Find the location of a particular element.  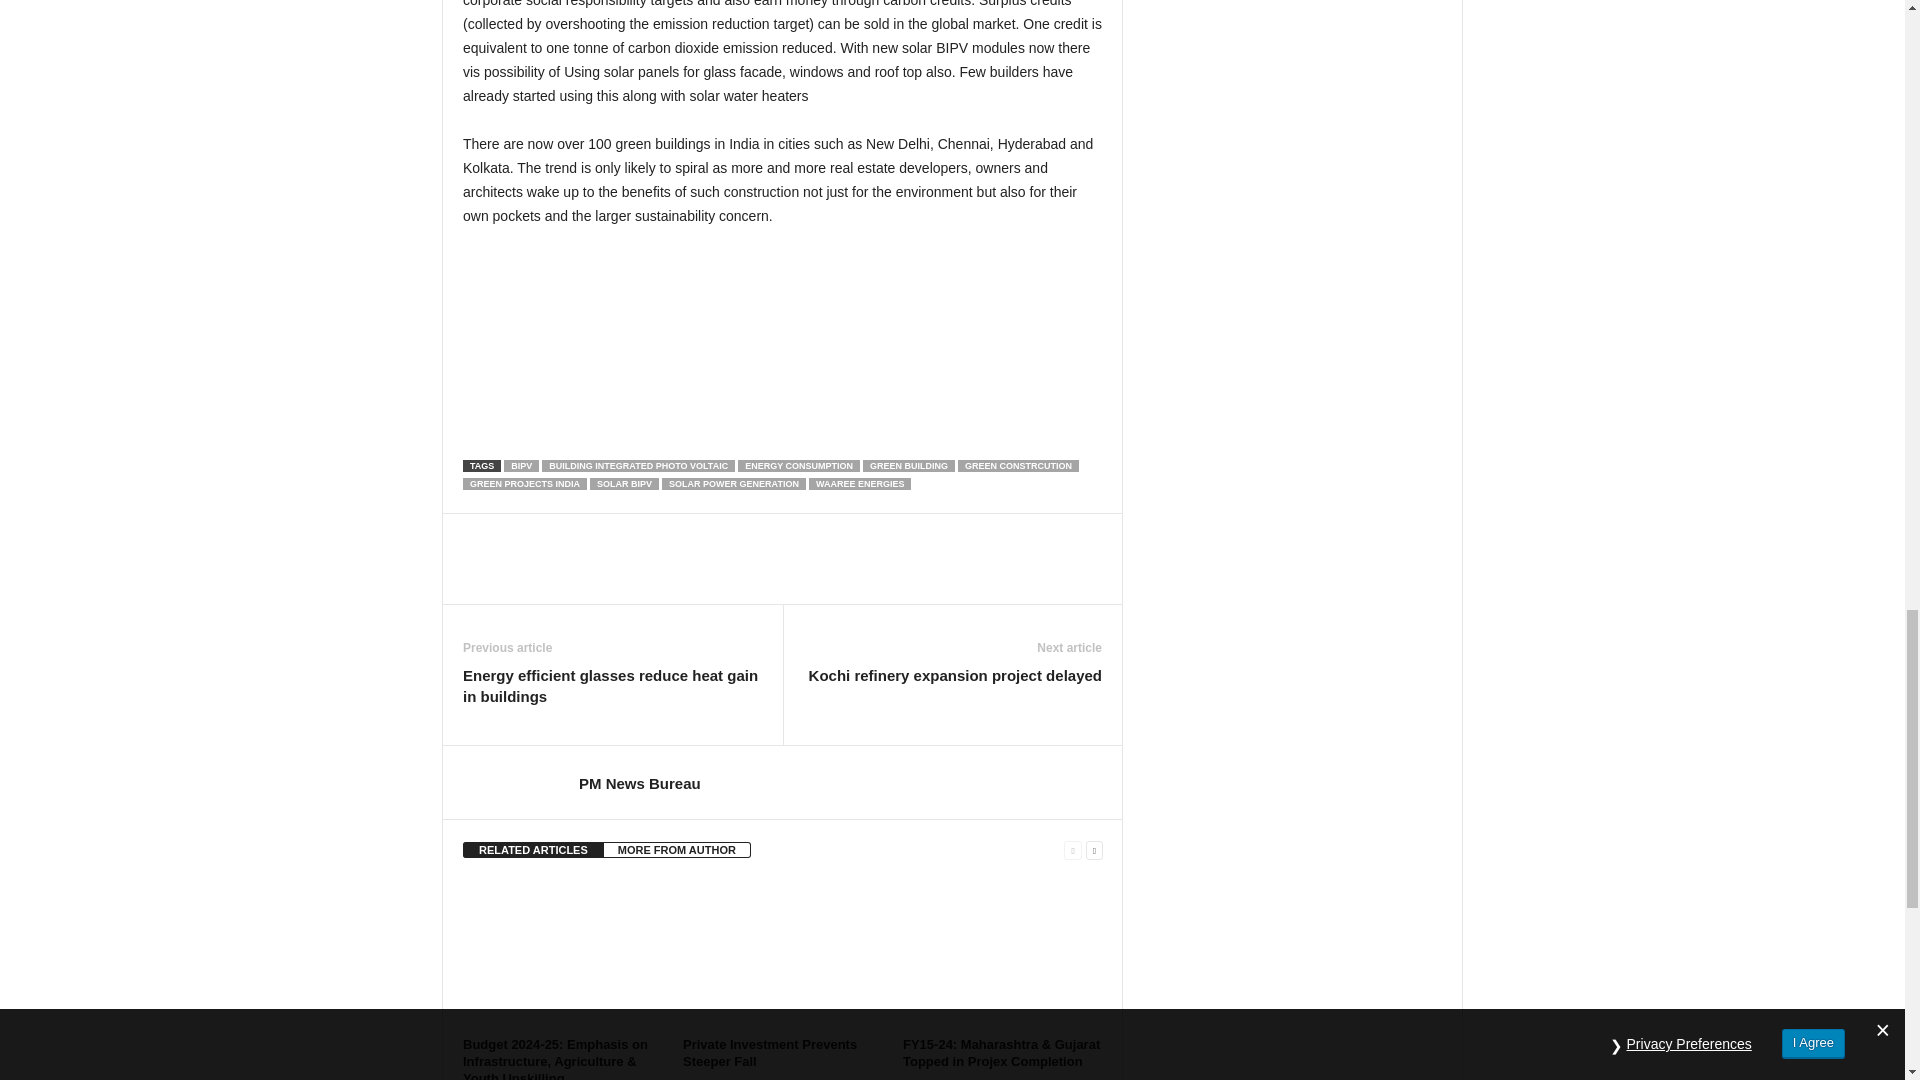

Private Investment Prevents Steeper Fall is located at coordinates (783, 955).